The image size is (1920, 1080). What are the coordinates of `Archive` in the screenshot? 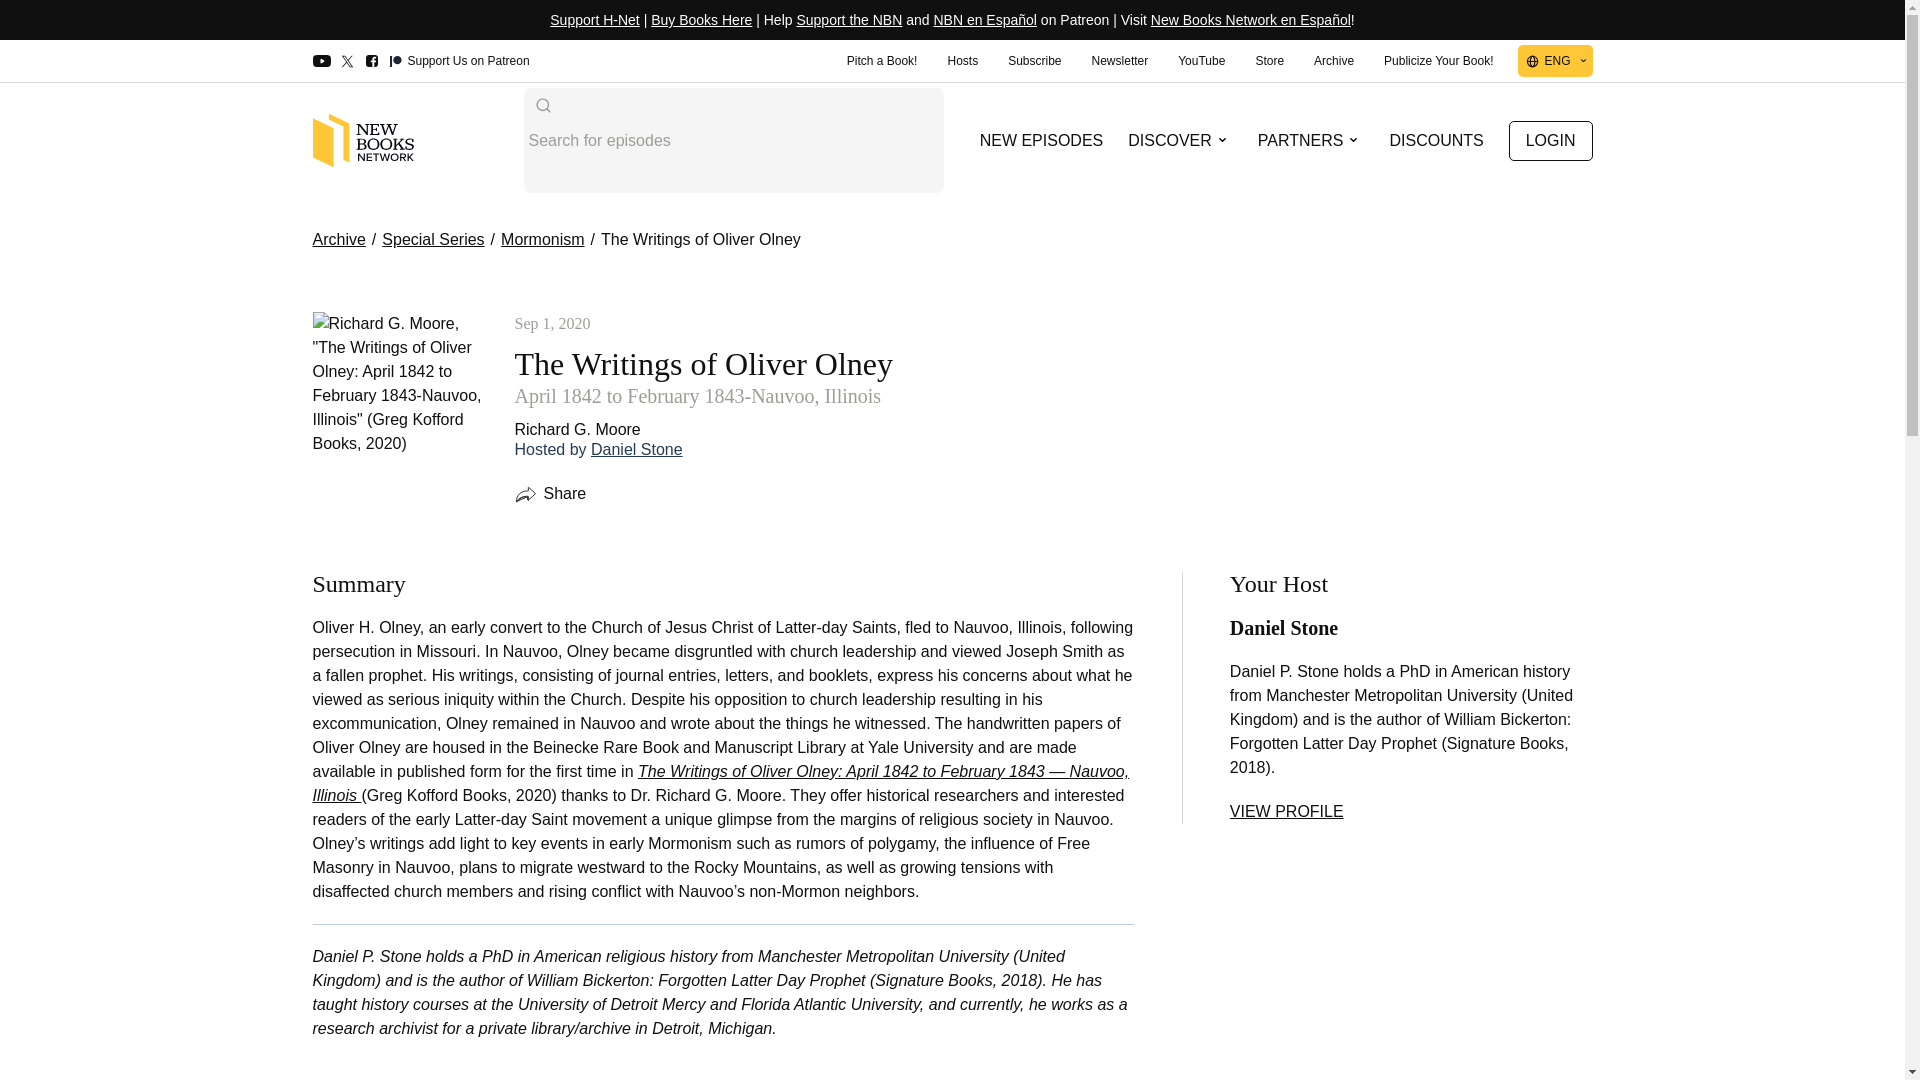 It's located at (1334, 60).